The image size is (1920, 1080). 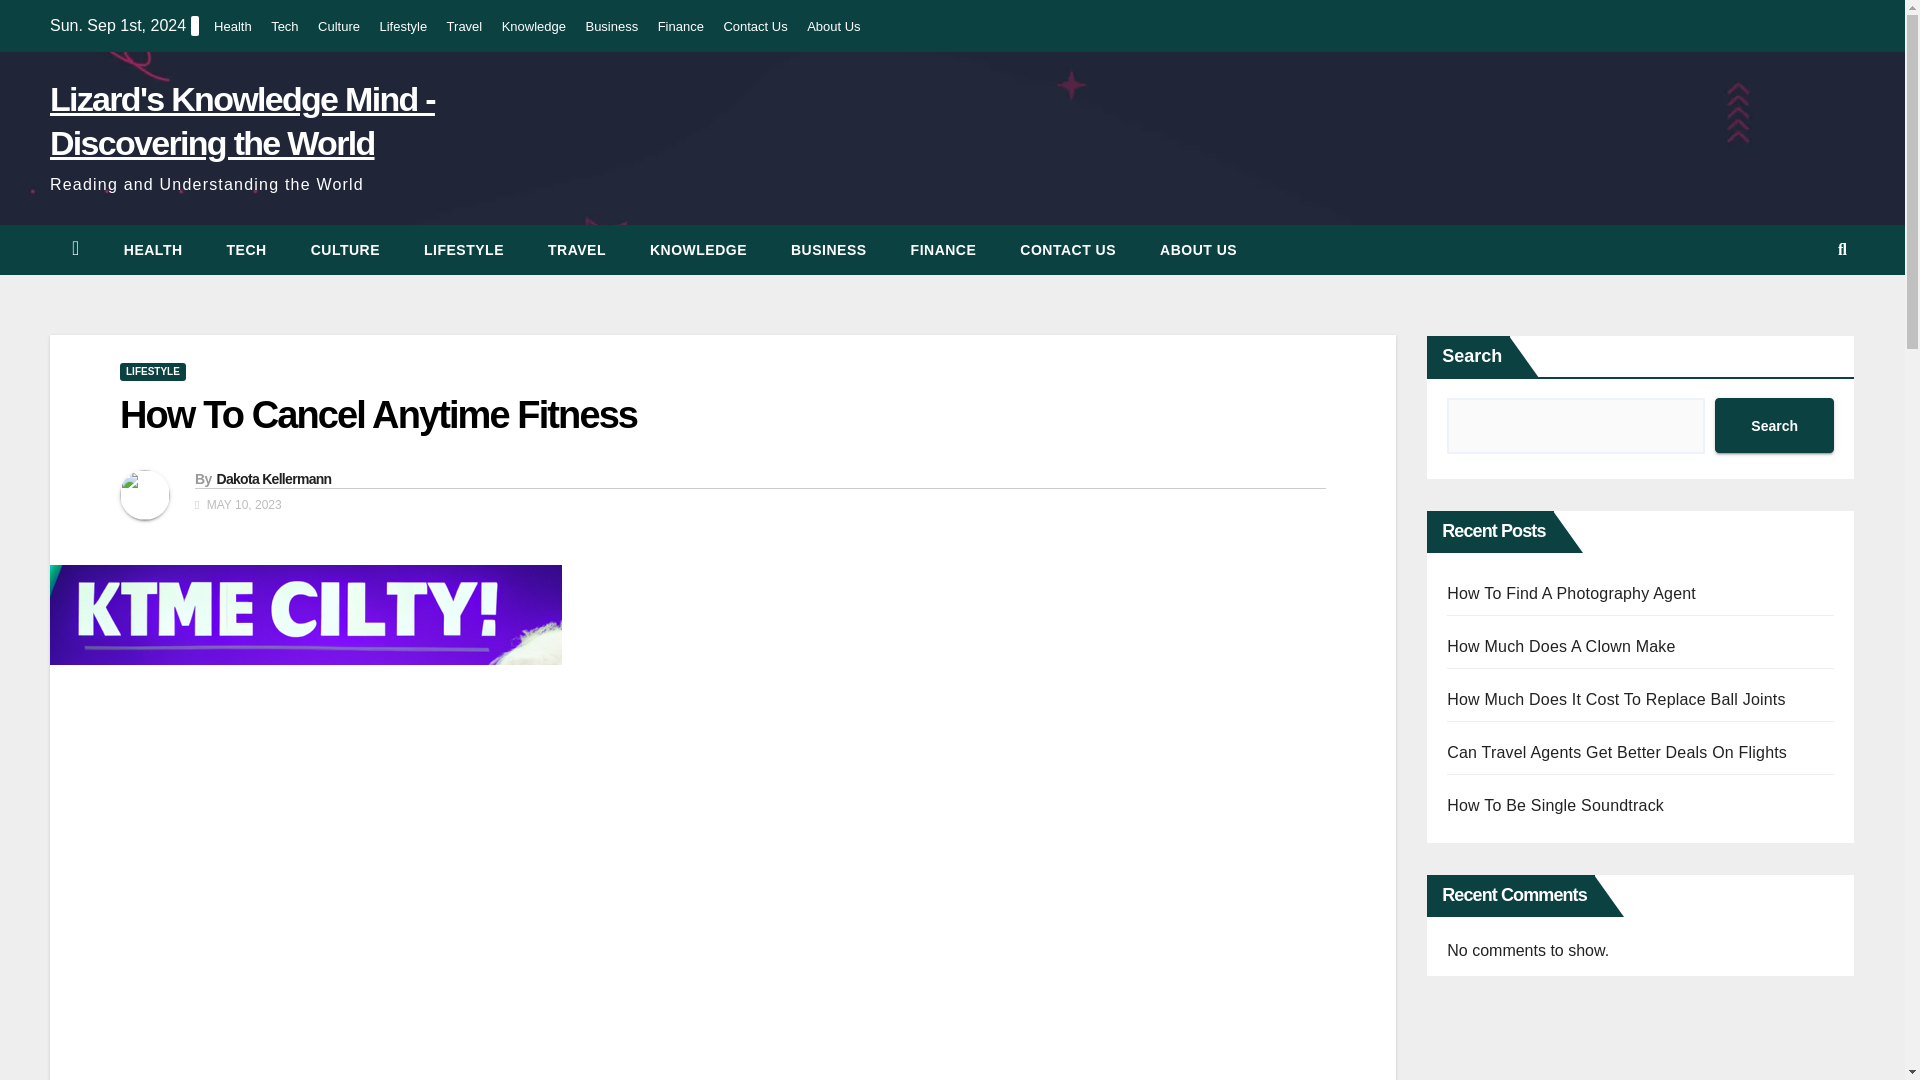 What do you see at coordinates (465, 26) in the screenshot?
I see `Travel` at bounding box center [465, 26].